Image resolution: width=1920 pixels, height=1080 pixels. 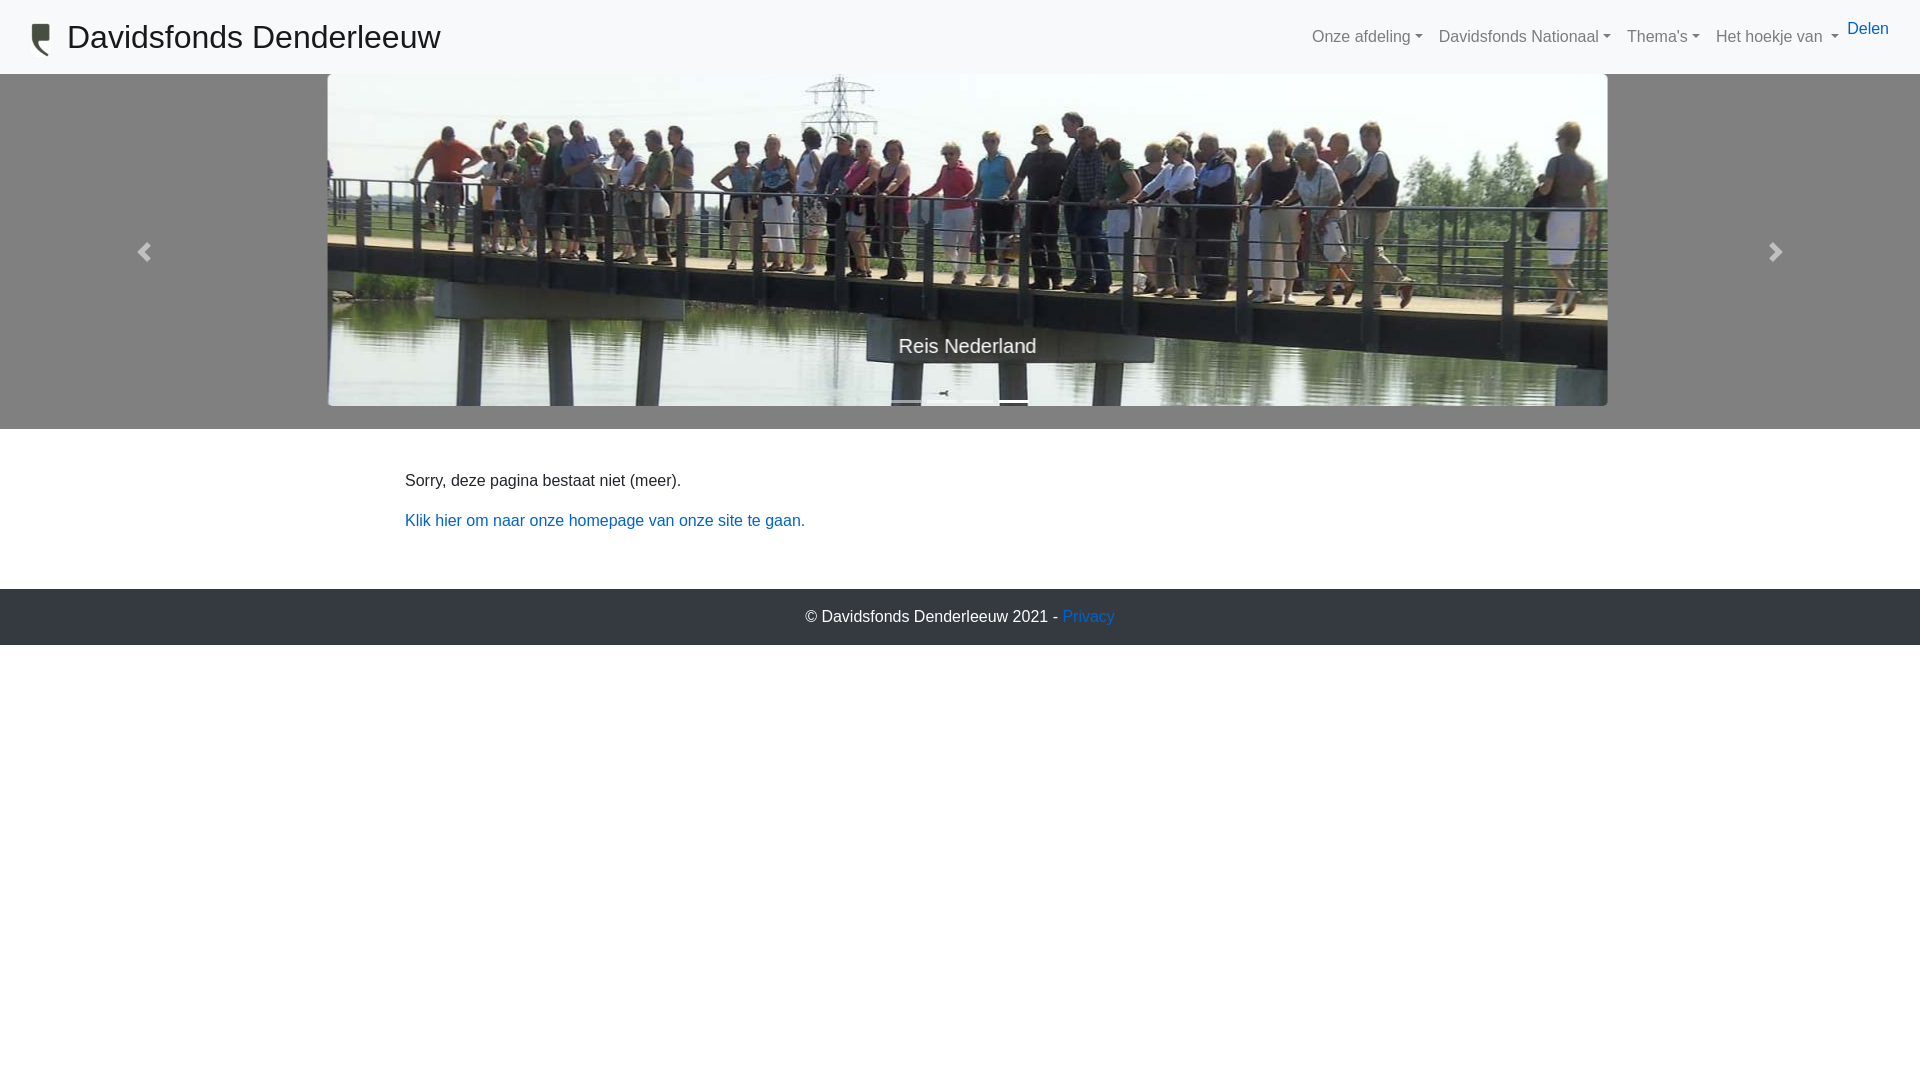 What do you see at coordinates (254, 37) in the screenshot?
I see `Davidsfonds Denderleeuw` at bounding box center [254, 37].